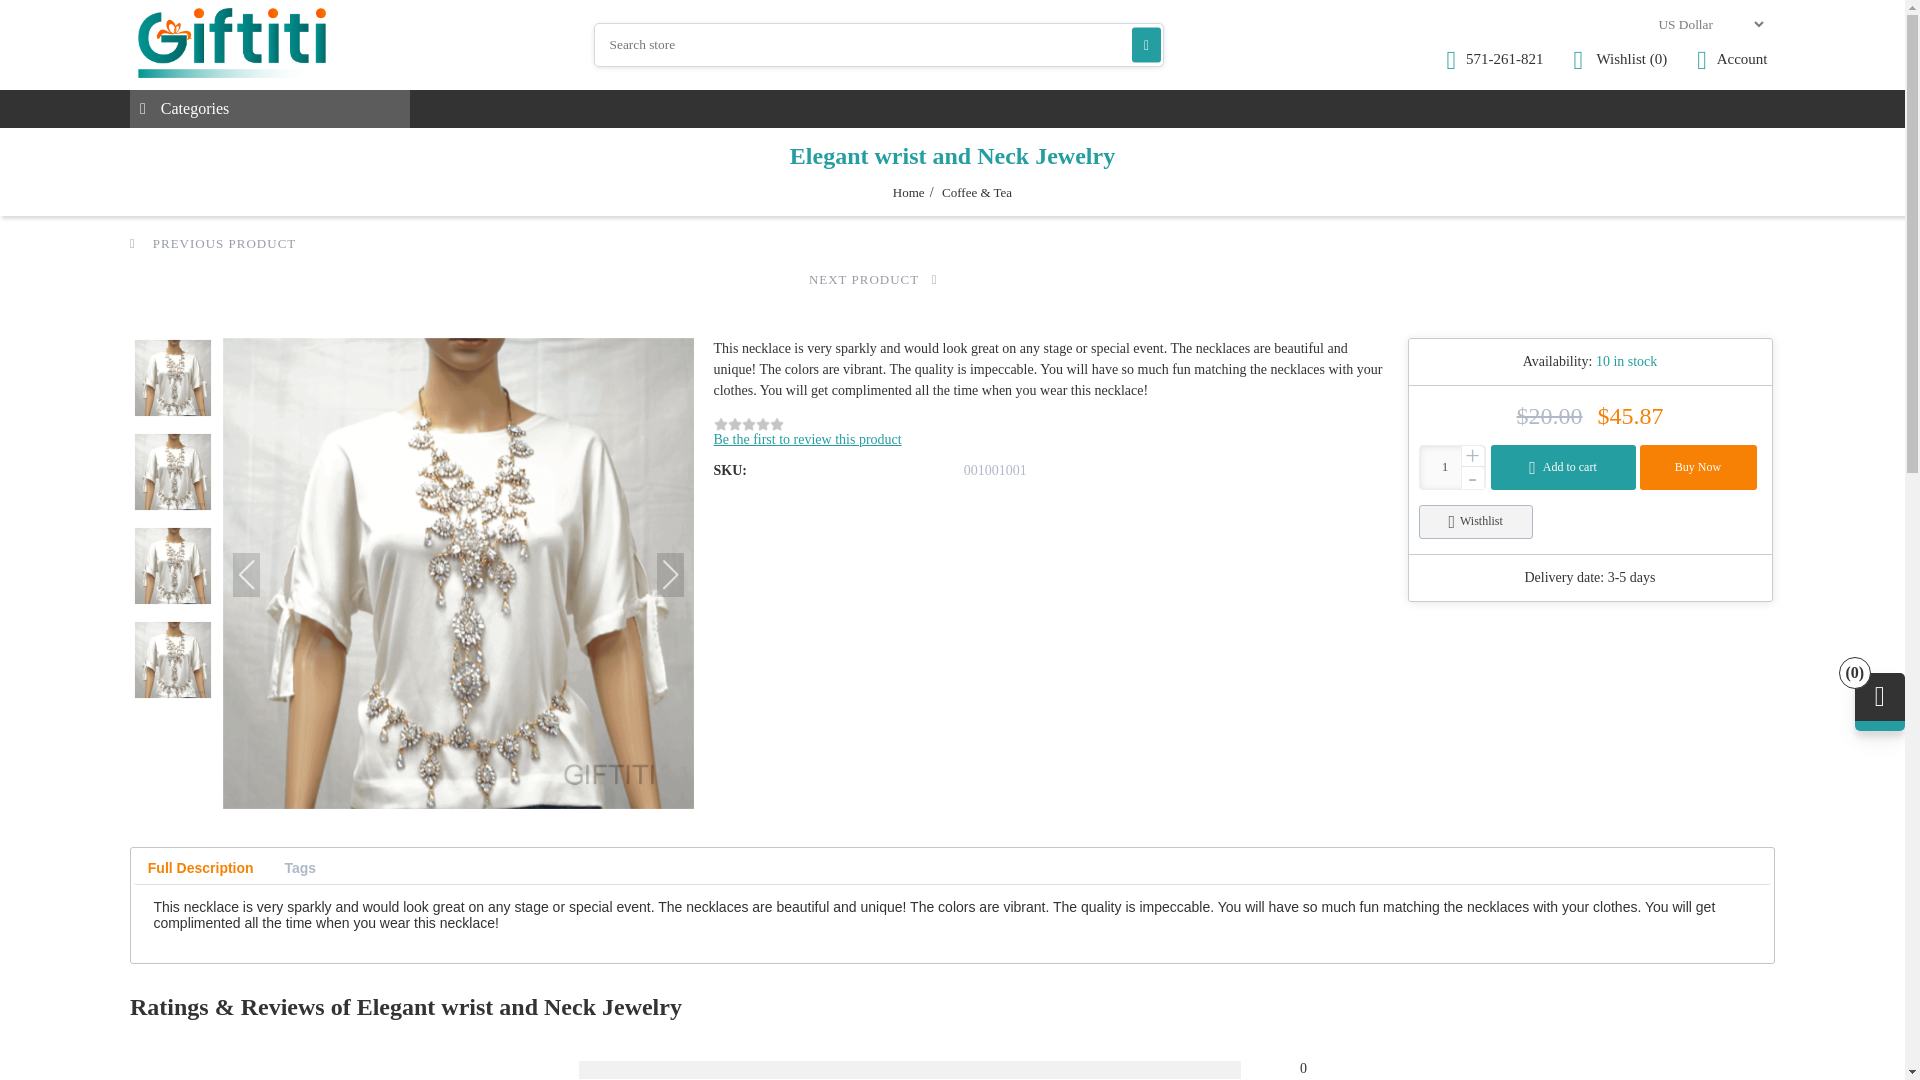 The width and height of the screenshot is (1920, 1080). Describe the element at coordinates (1732, 60) in the screenshot. I see `Account` at that location.